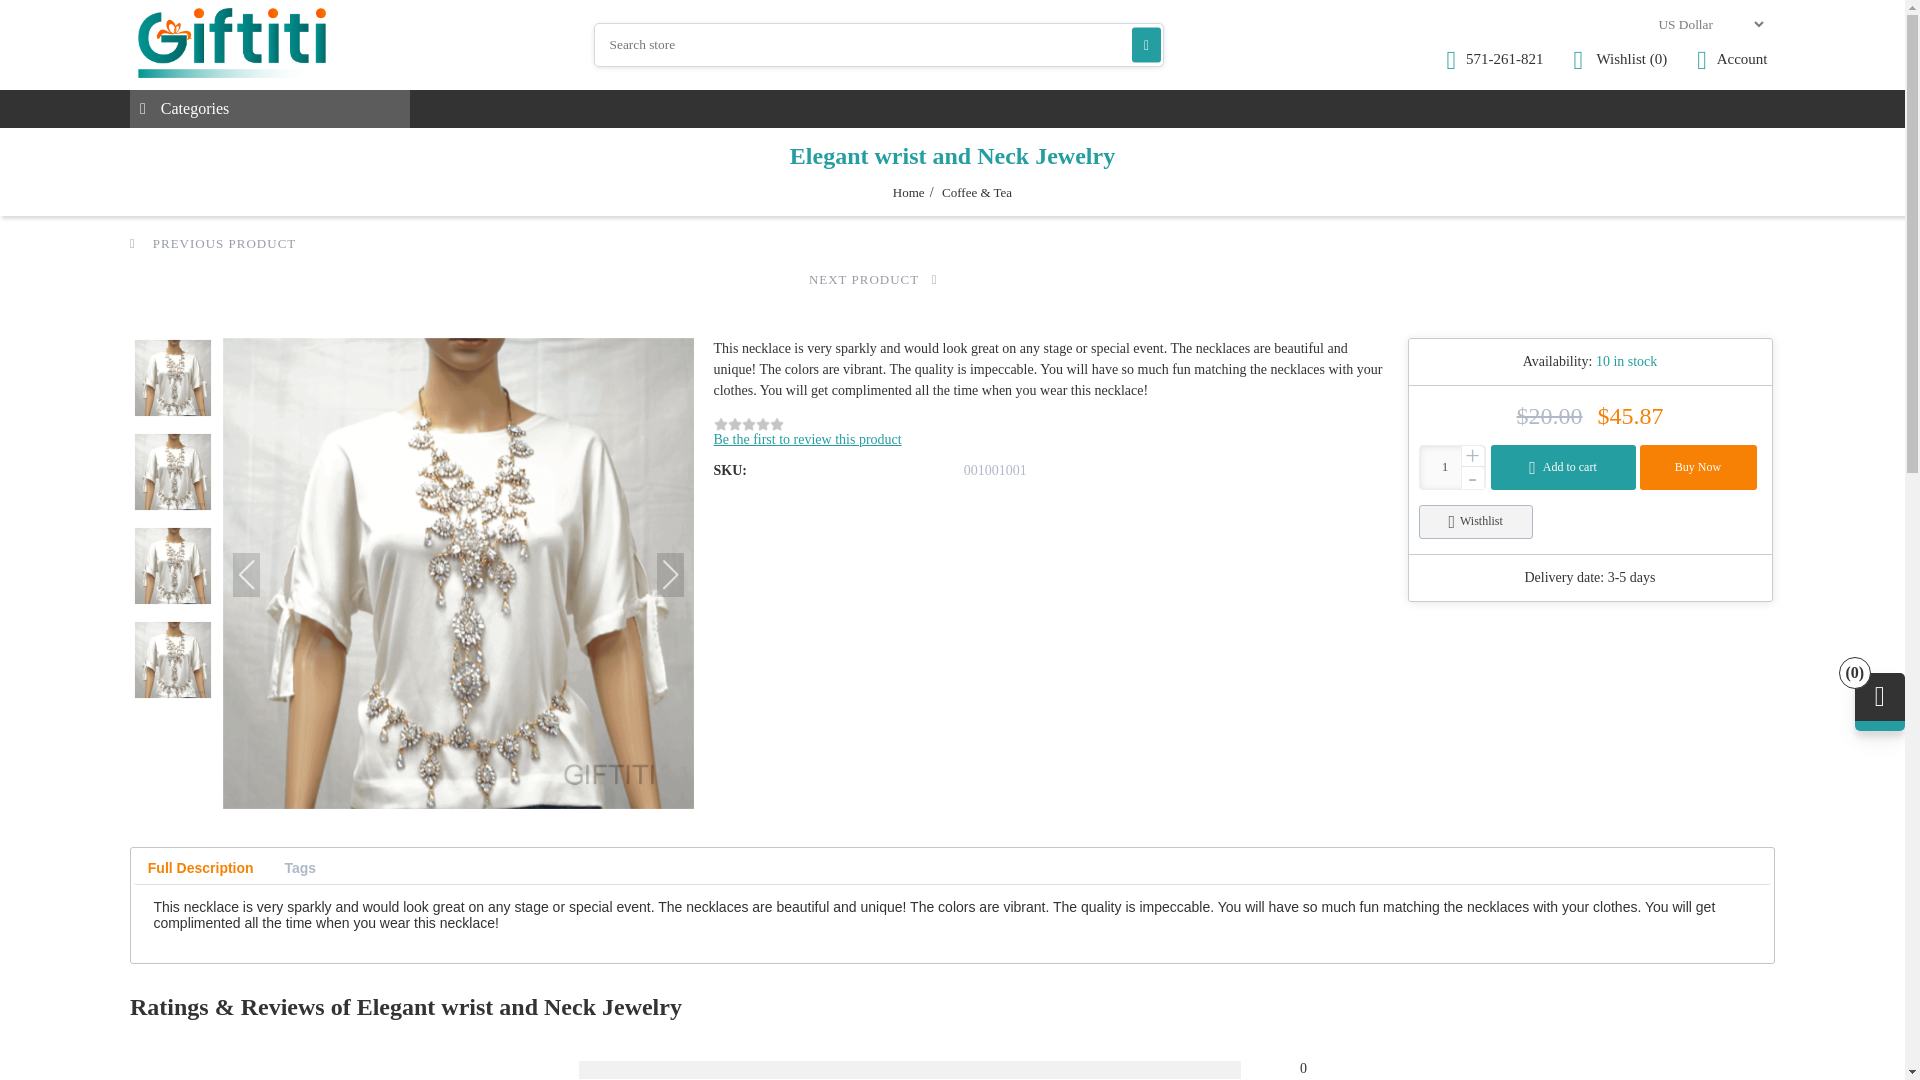 The width and height of the screenshot is (1920, 1080). Describe the element at coordinates (1732, 60) in the screenshot. I see `Account` at that location.